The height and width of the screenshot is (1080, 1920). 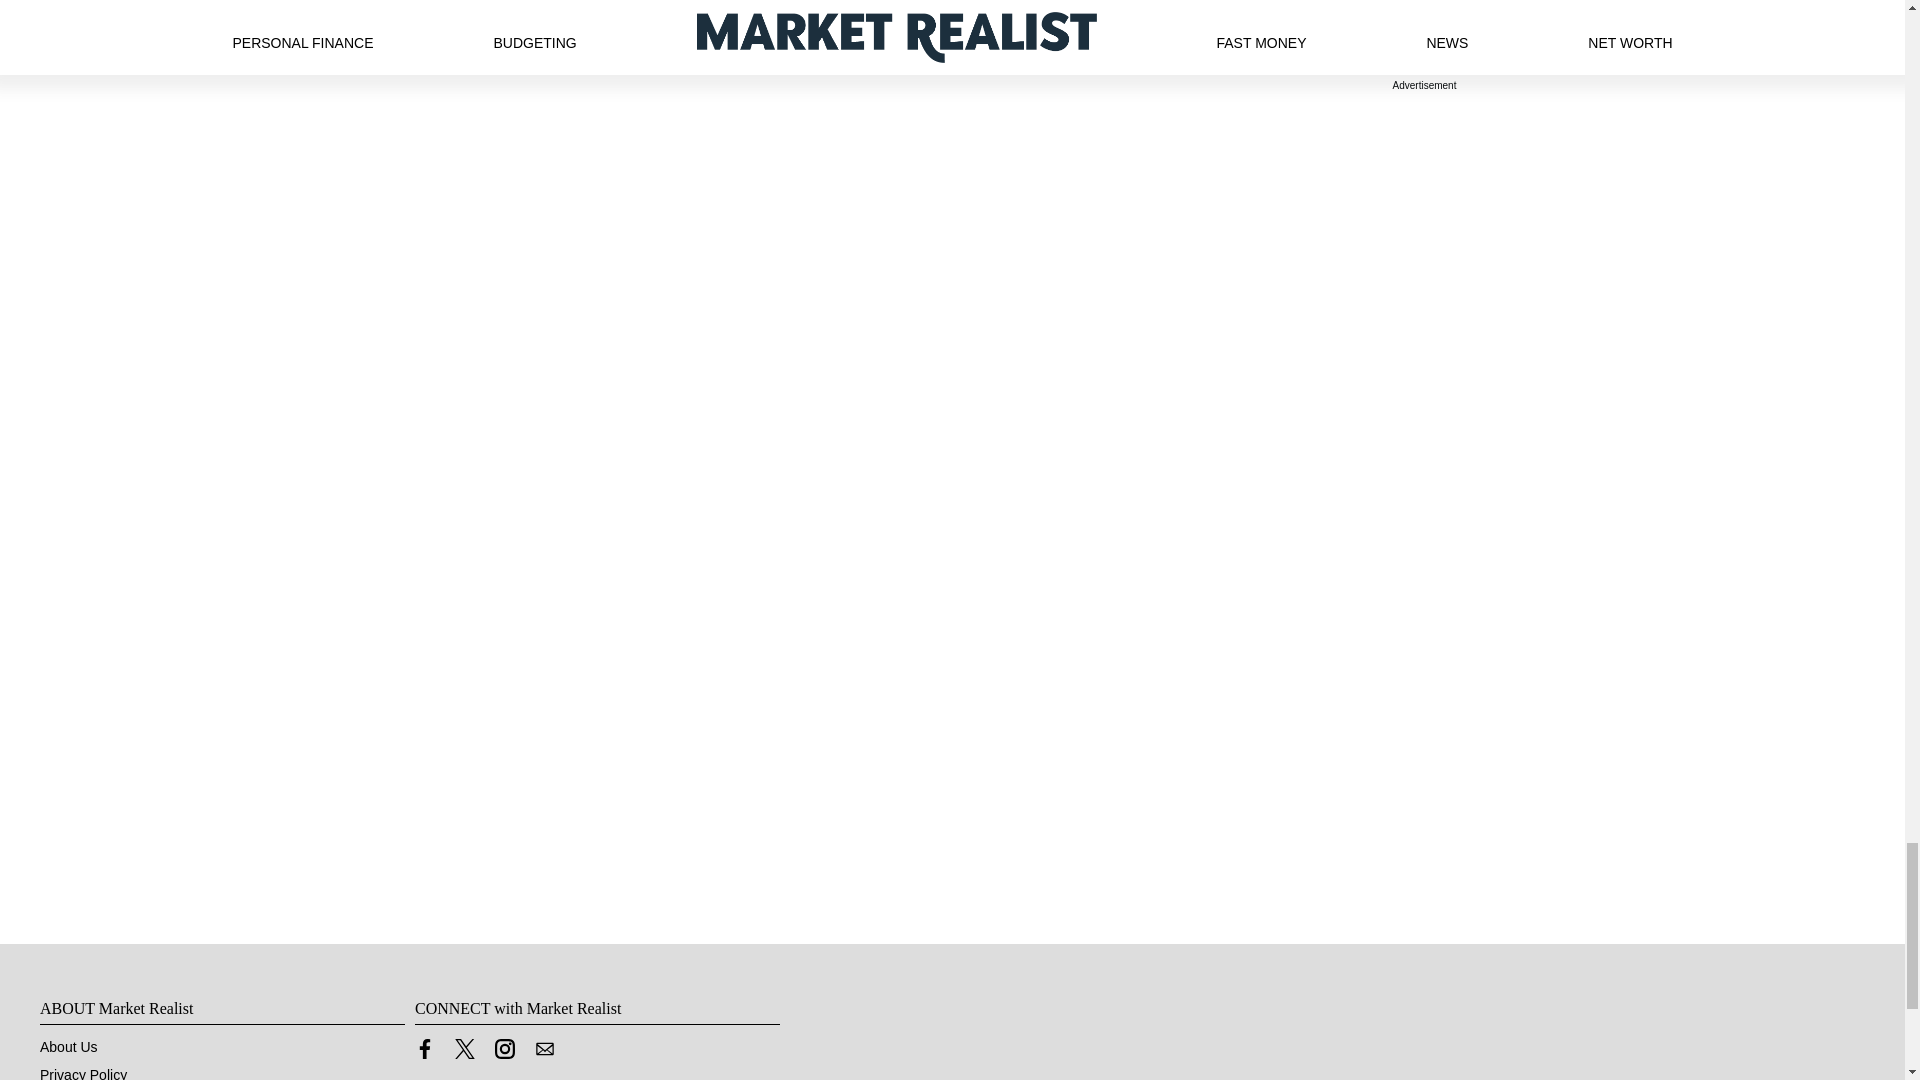 What do you see at coordinates (504, 1054) in the screenshot?
I see `Link to Instagram` at bounding box center [504, 1054].